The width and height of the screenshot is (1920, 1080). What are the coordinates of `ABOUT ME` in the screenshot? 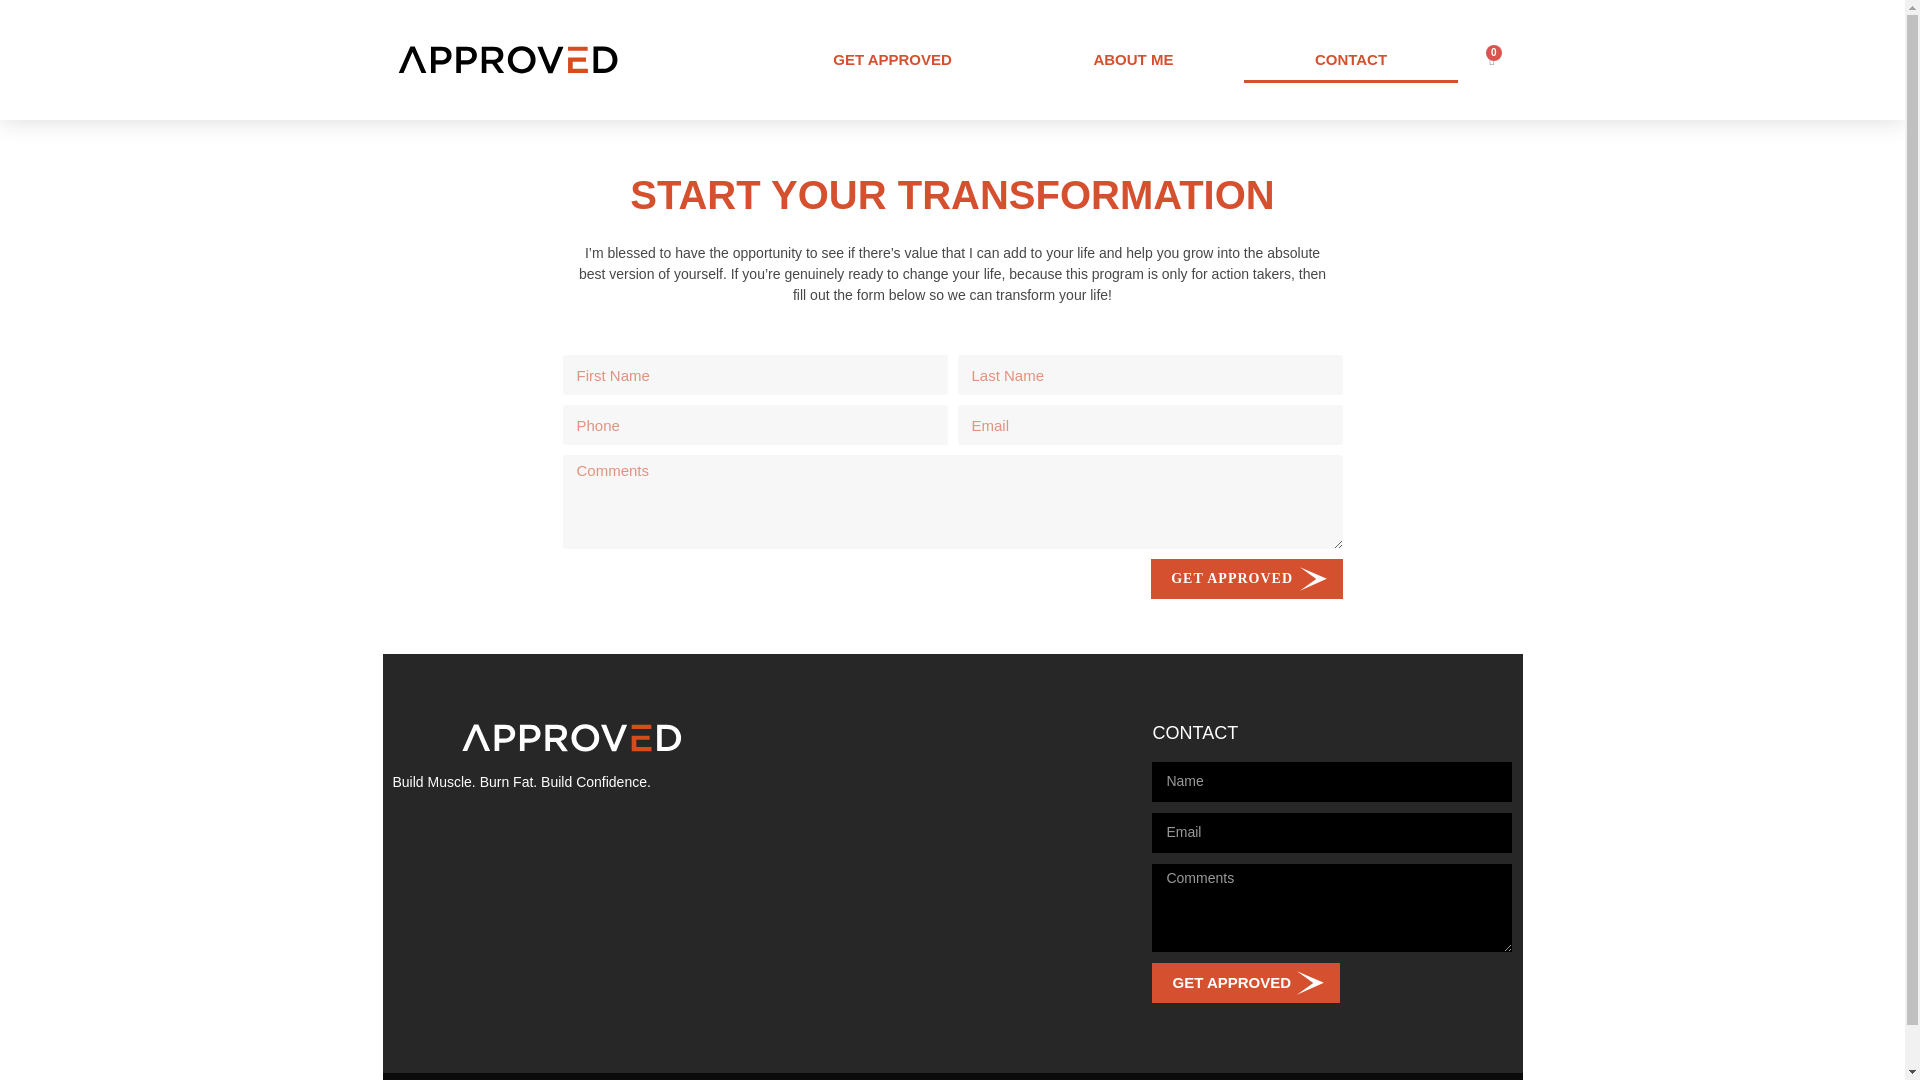 It's located at (1134, 60).